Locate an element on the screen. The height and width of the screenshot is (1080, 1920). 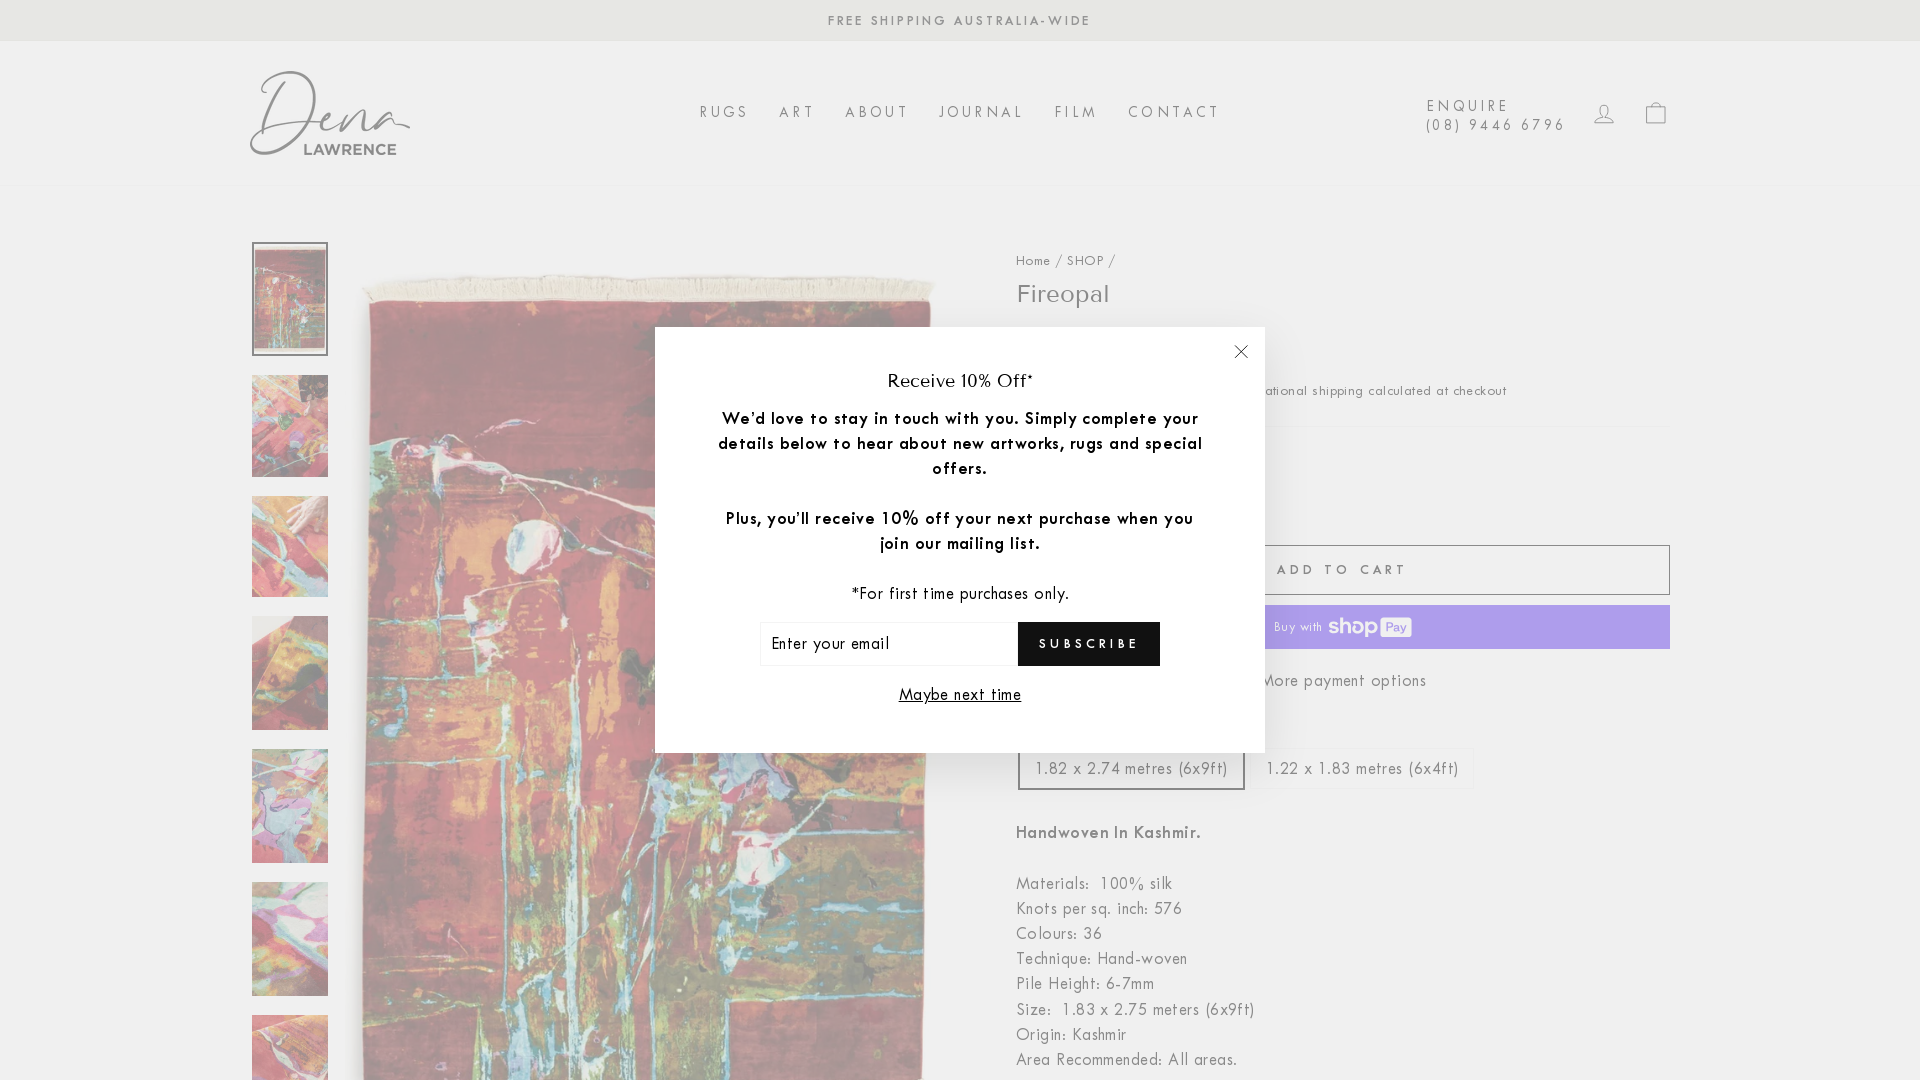
More payment options is located at coordinates (1343, 680).